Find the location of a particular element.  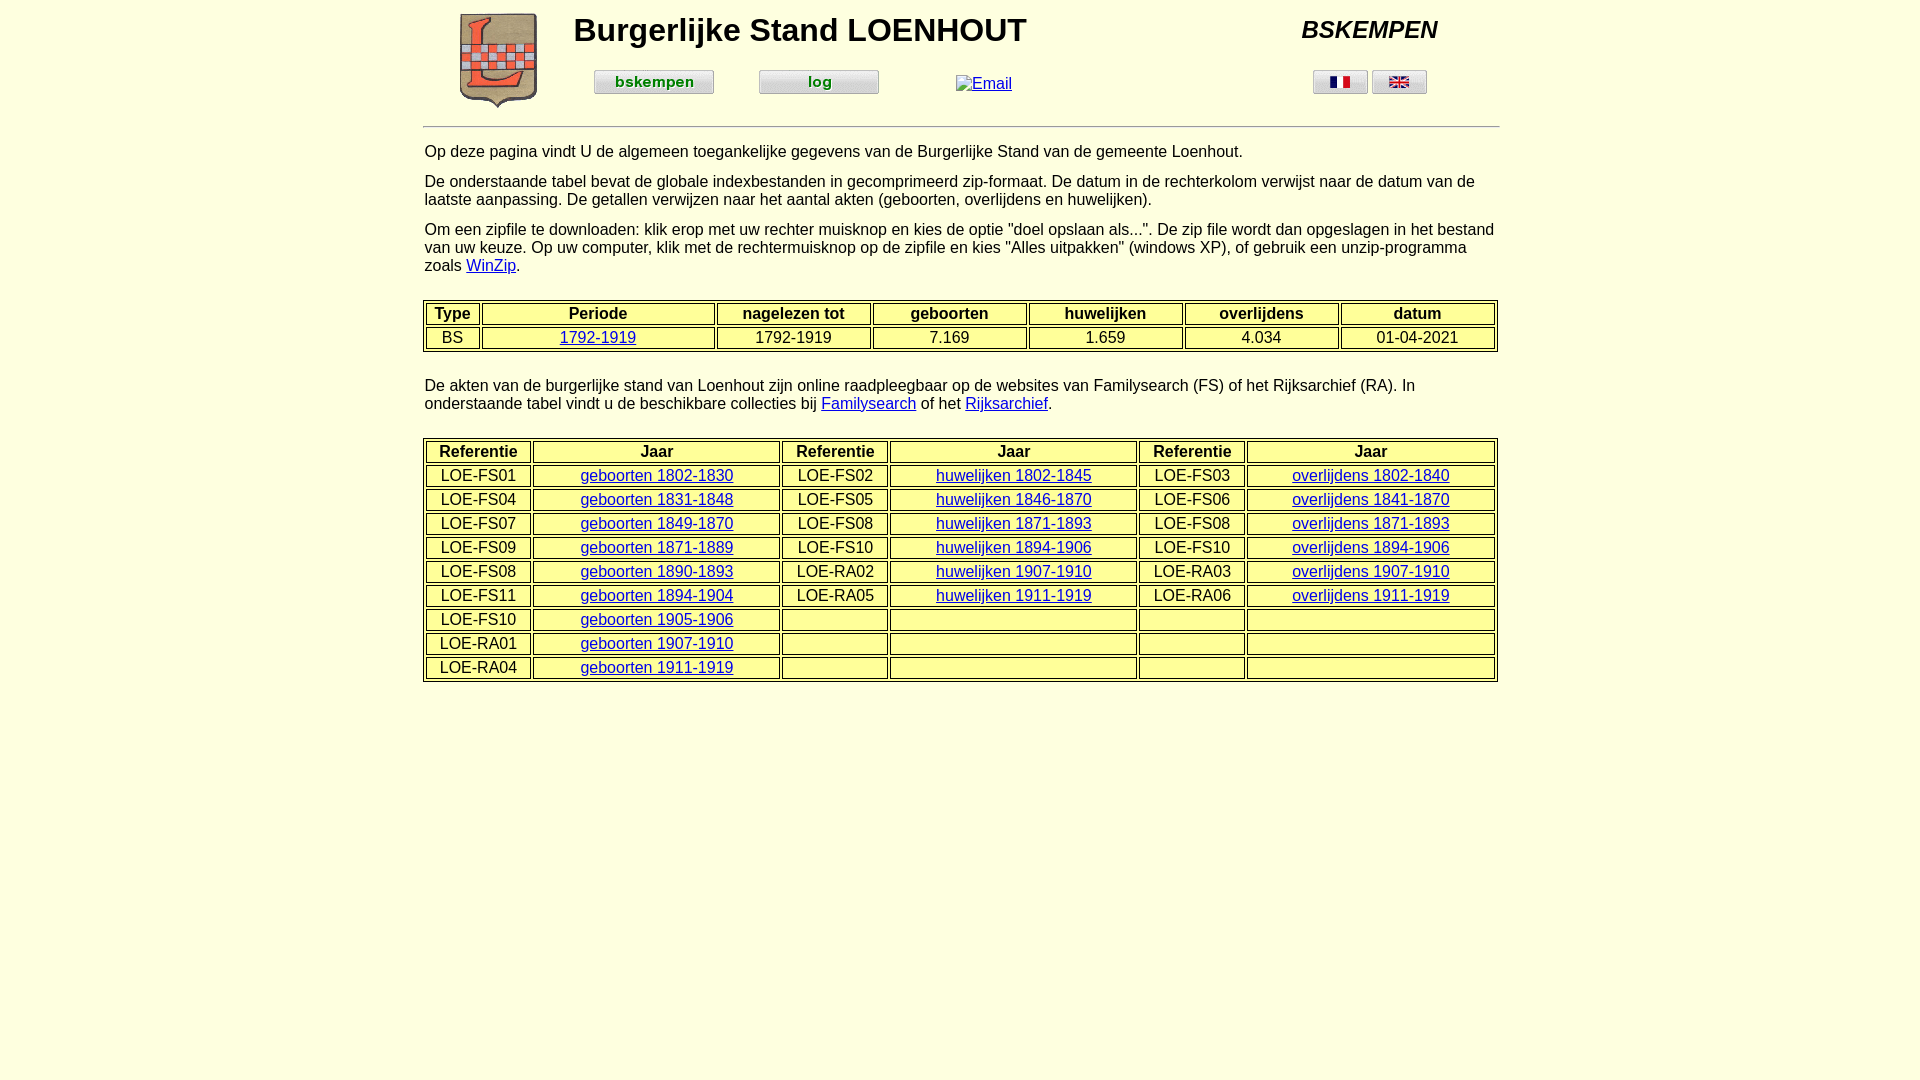

overlijdens 1907-1910 is located at coordinates (1370, 572).